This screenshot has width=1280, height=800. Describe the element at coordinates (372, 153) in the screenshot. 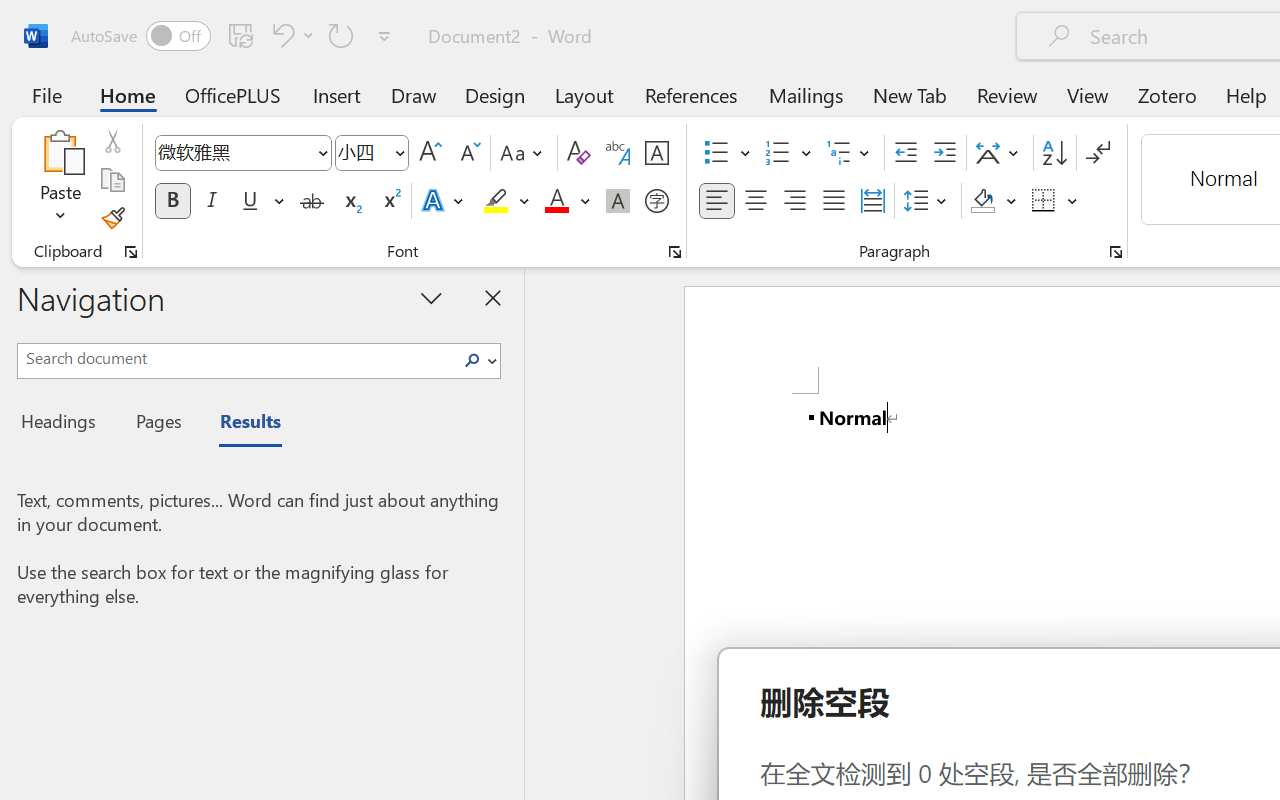

I see `Font Size` at that location.